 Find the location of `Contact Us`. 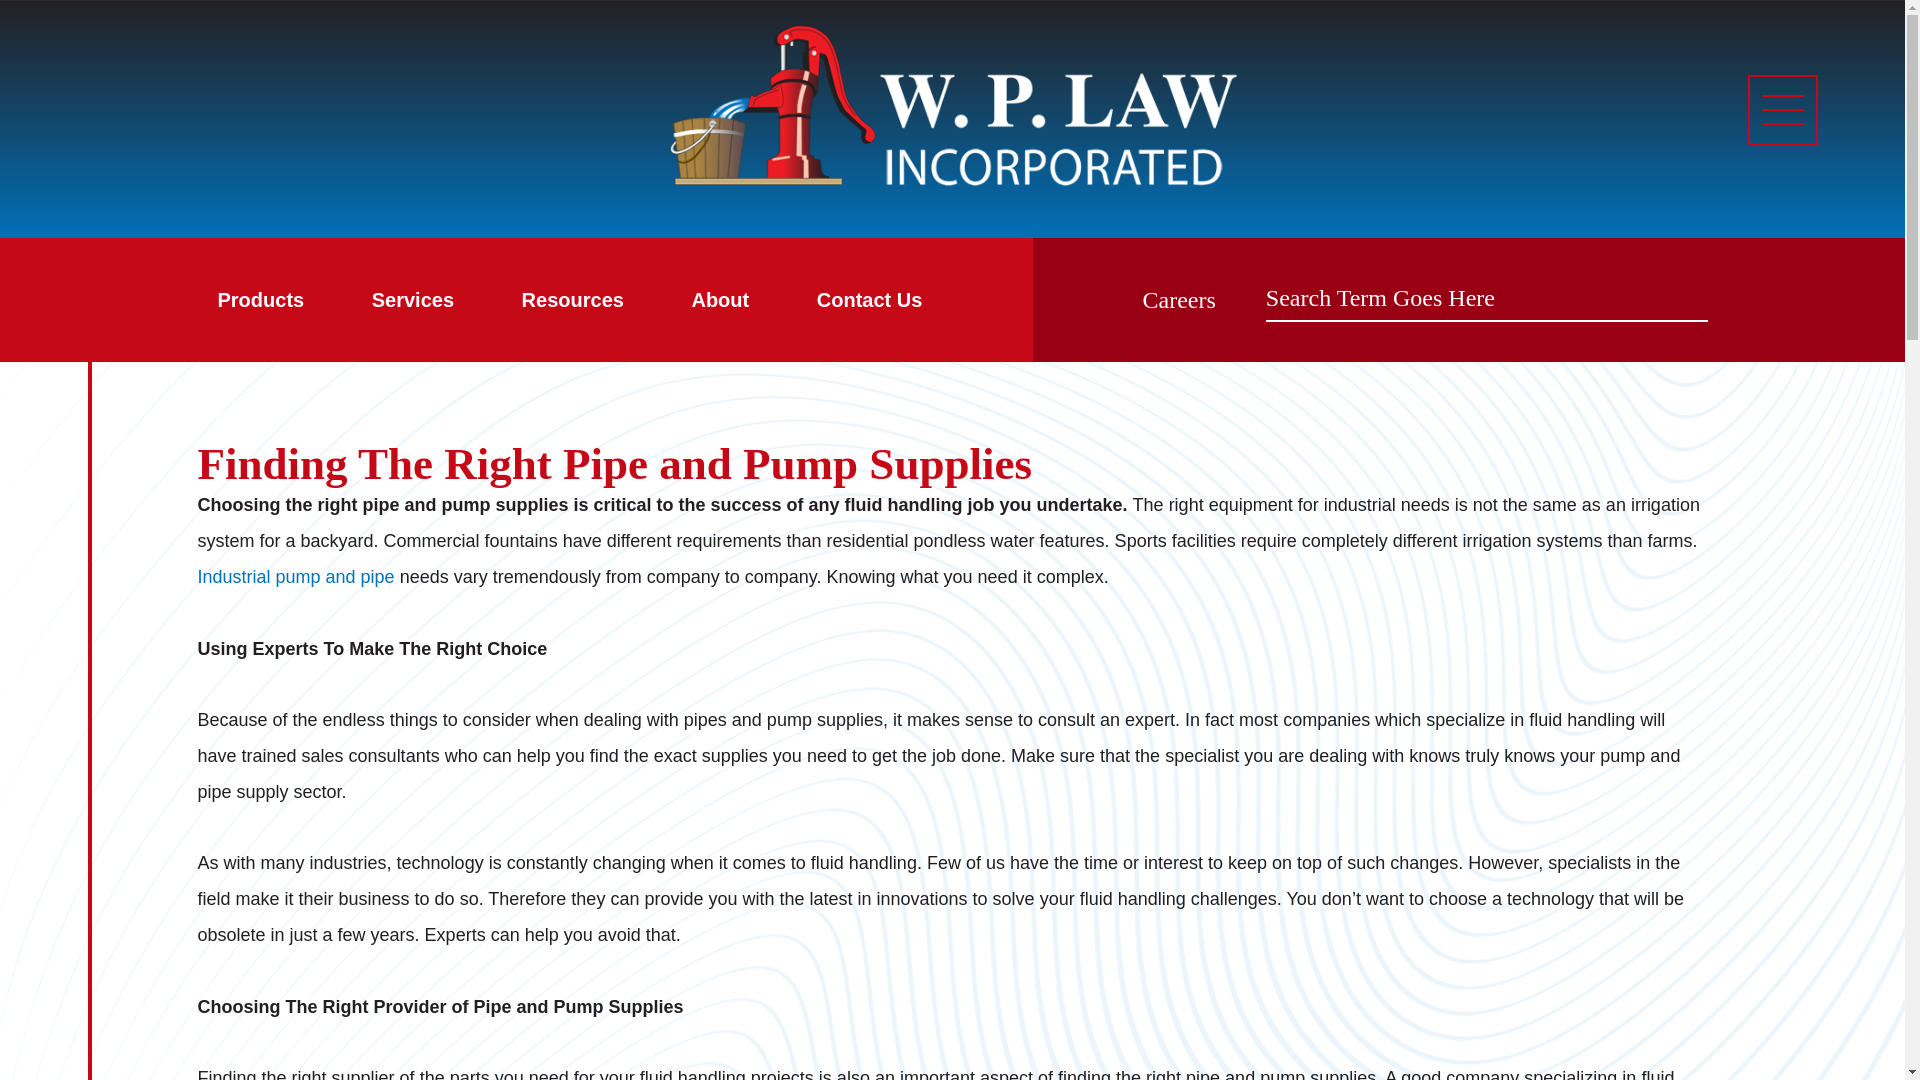

Contact Us is located at coordinates (869, 299).